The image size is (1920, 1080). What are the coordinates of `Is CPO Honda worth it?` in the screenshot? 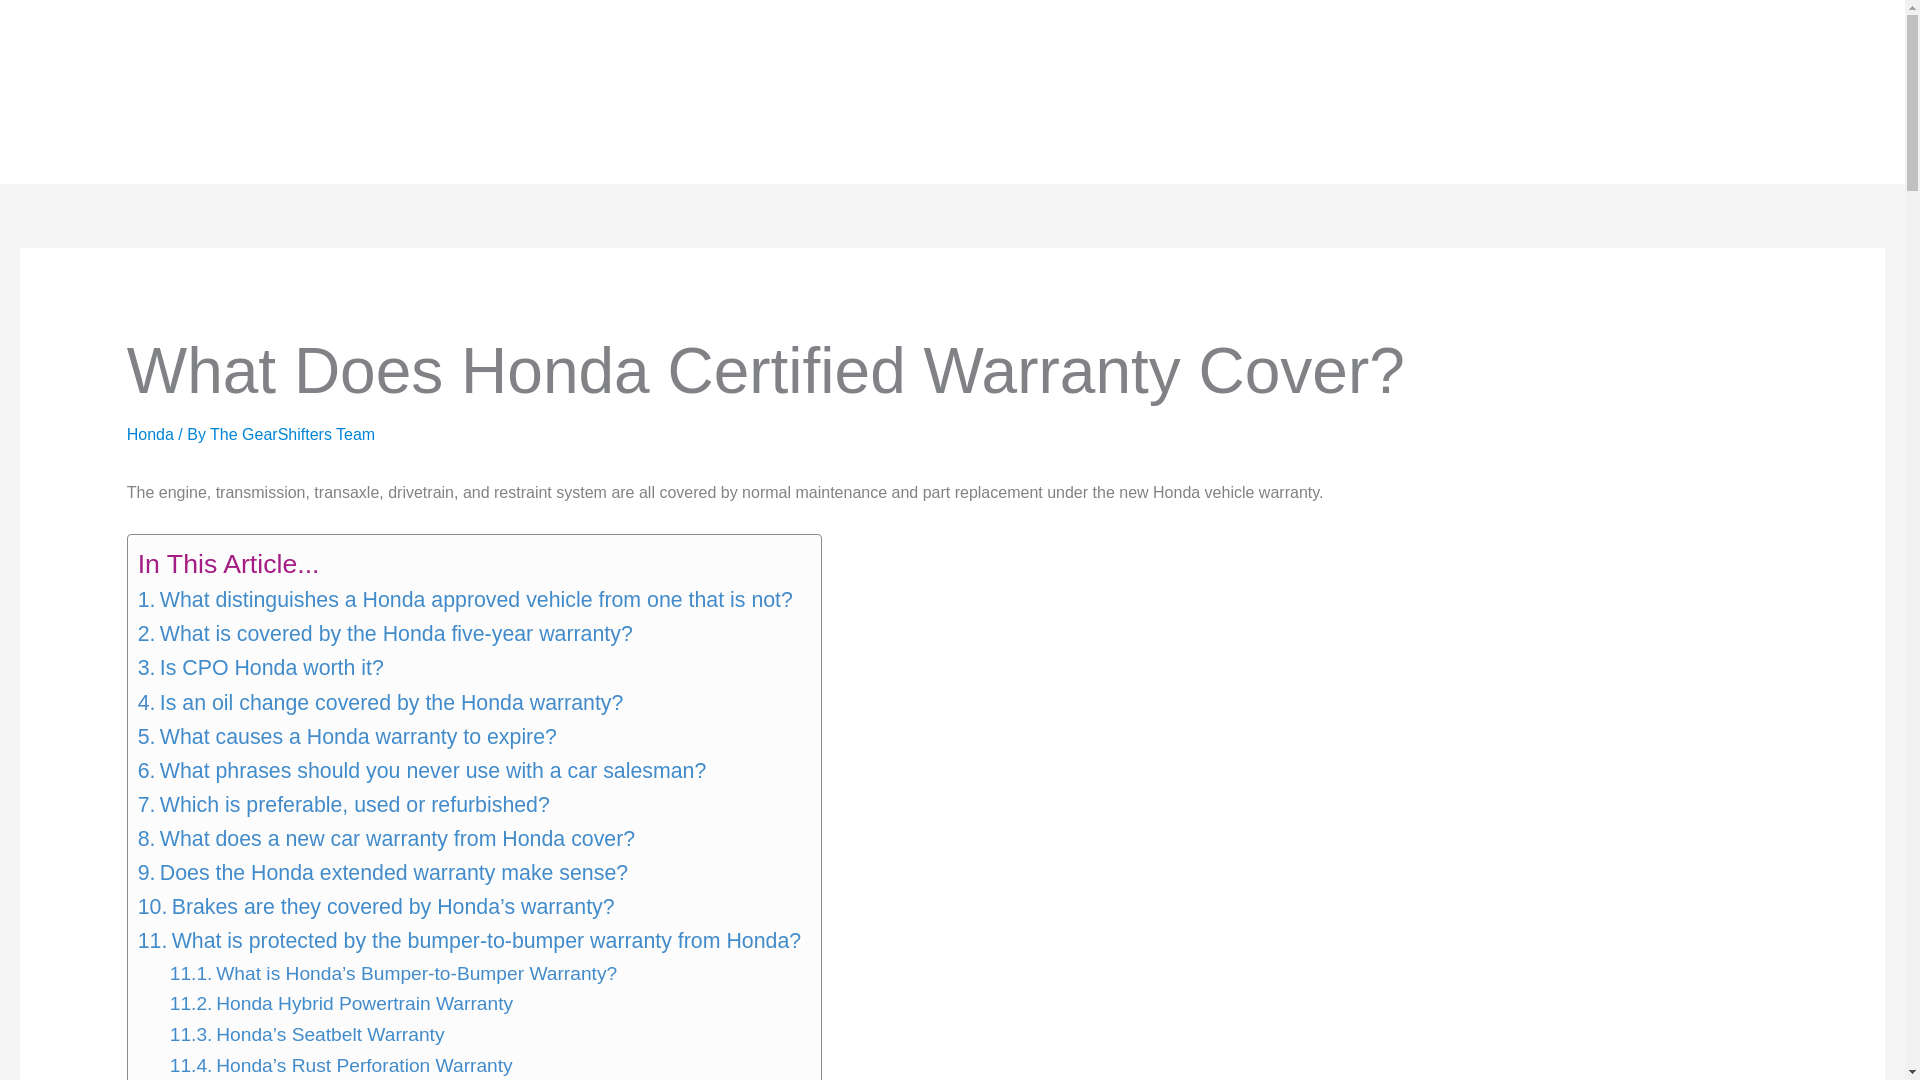 It's located at (261, 668).